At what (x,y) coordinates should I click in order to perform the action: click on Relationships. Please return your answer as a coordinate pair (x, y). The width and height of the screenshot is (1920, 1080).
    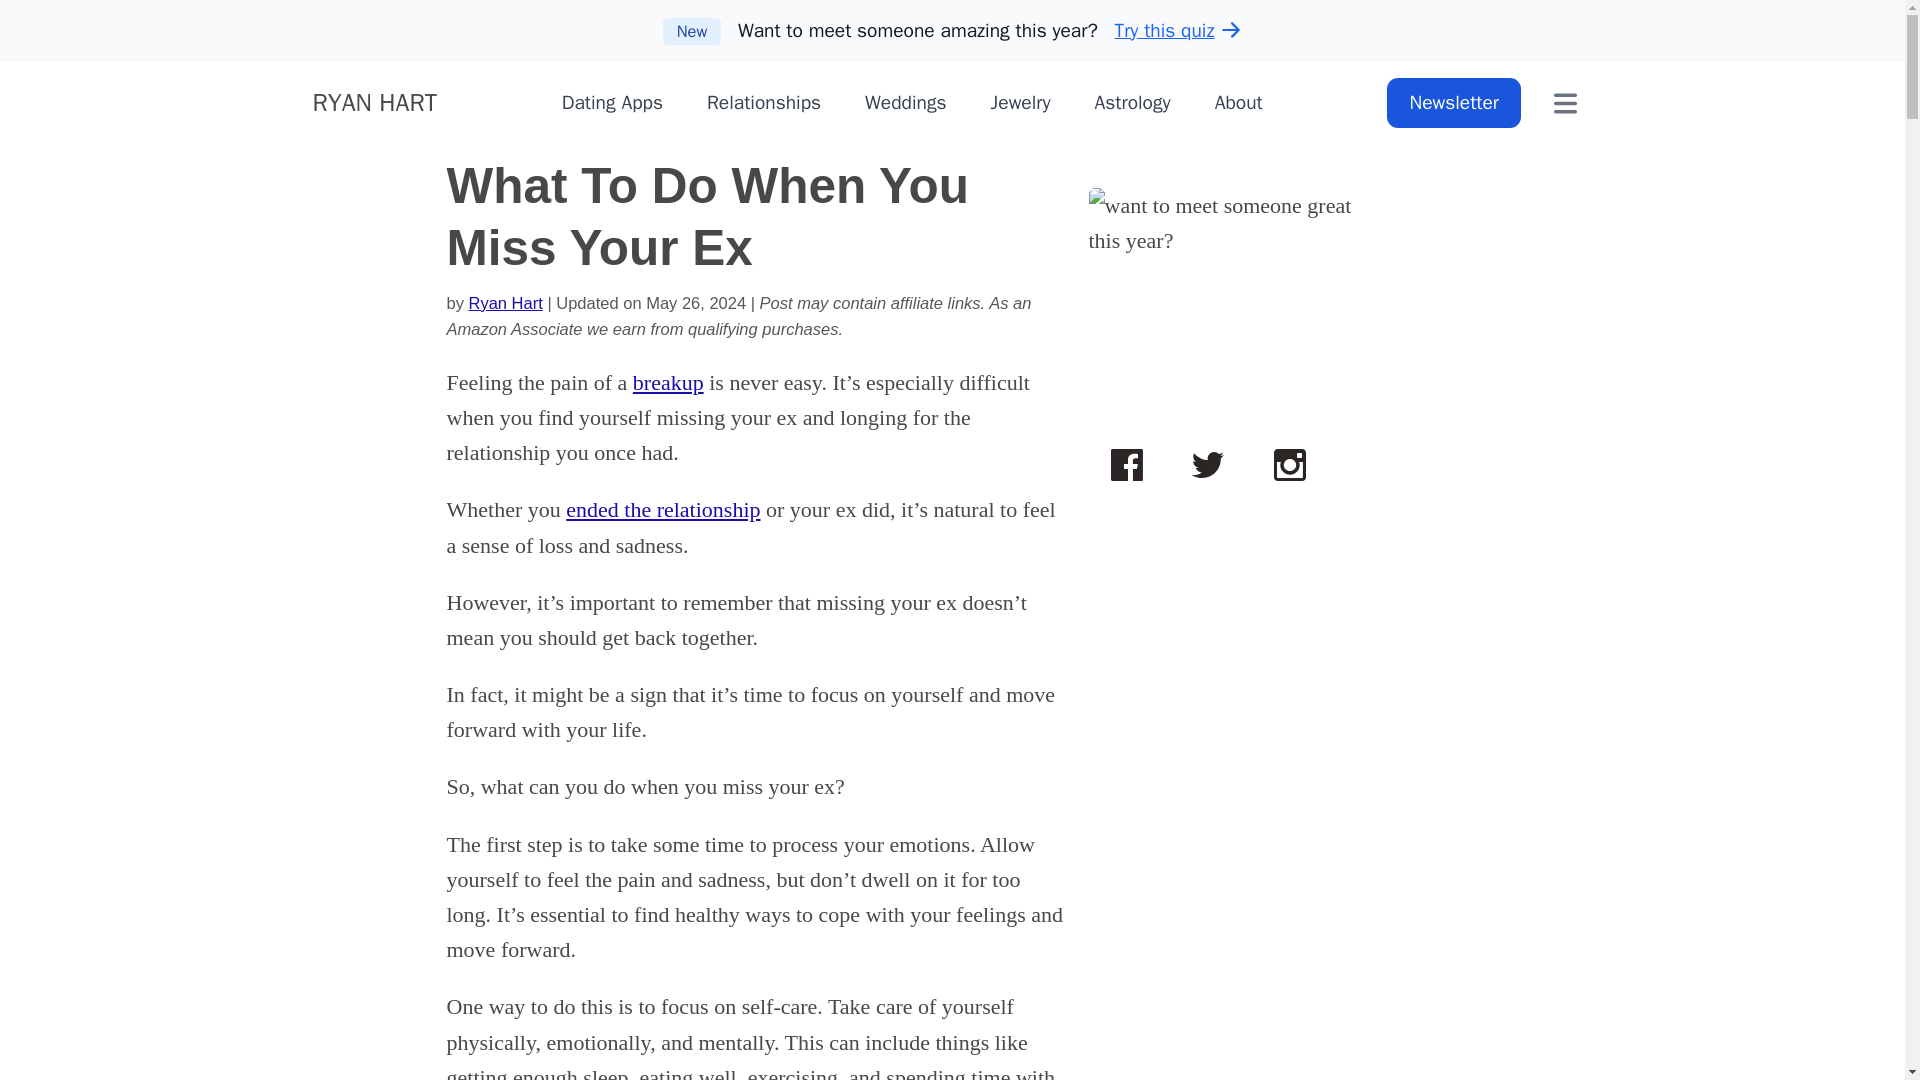
    Looking at the image, I should click on (764, 102).